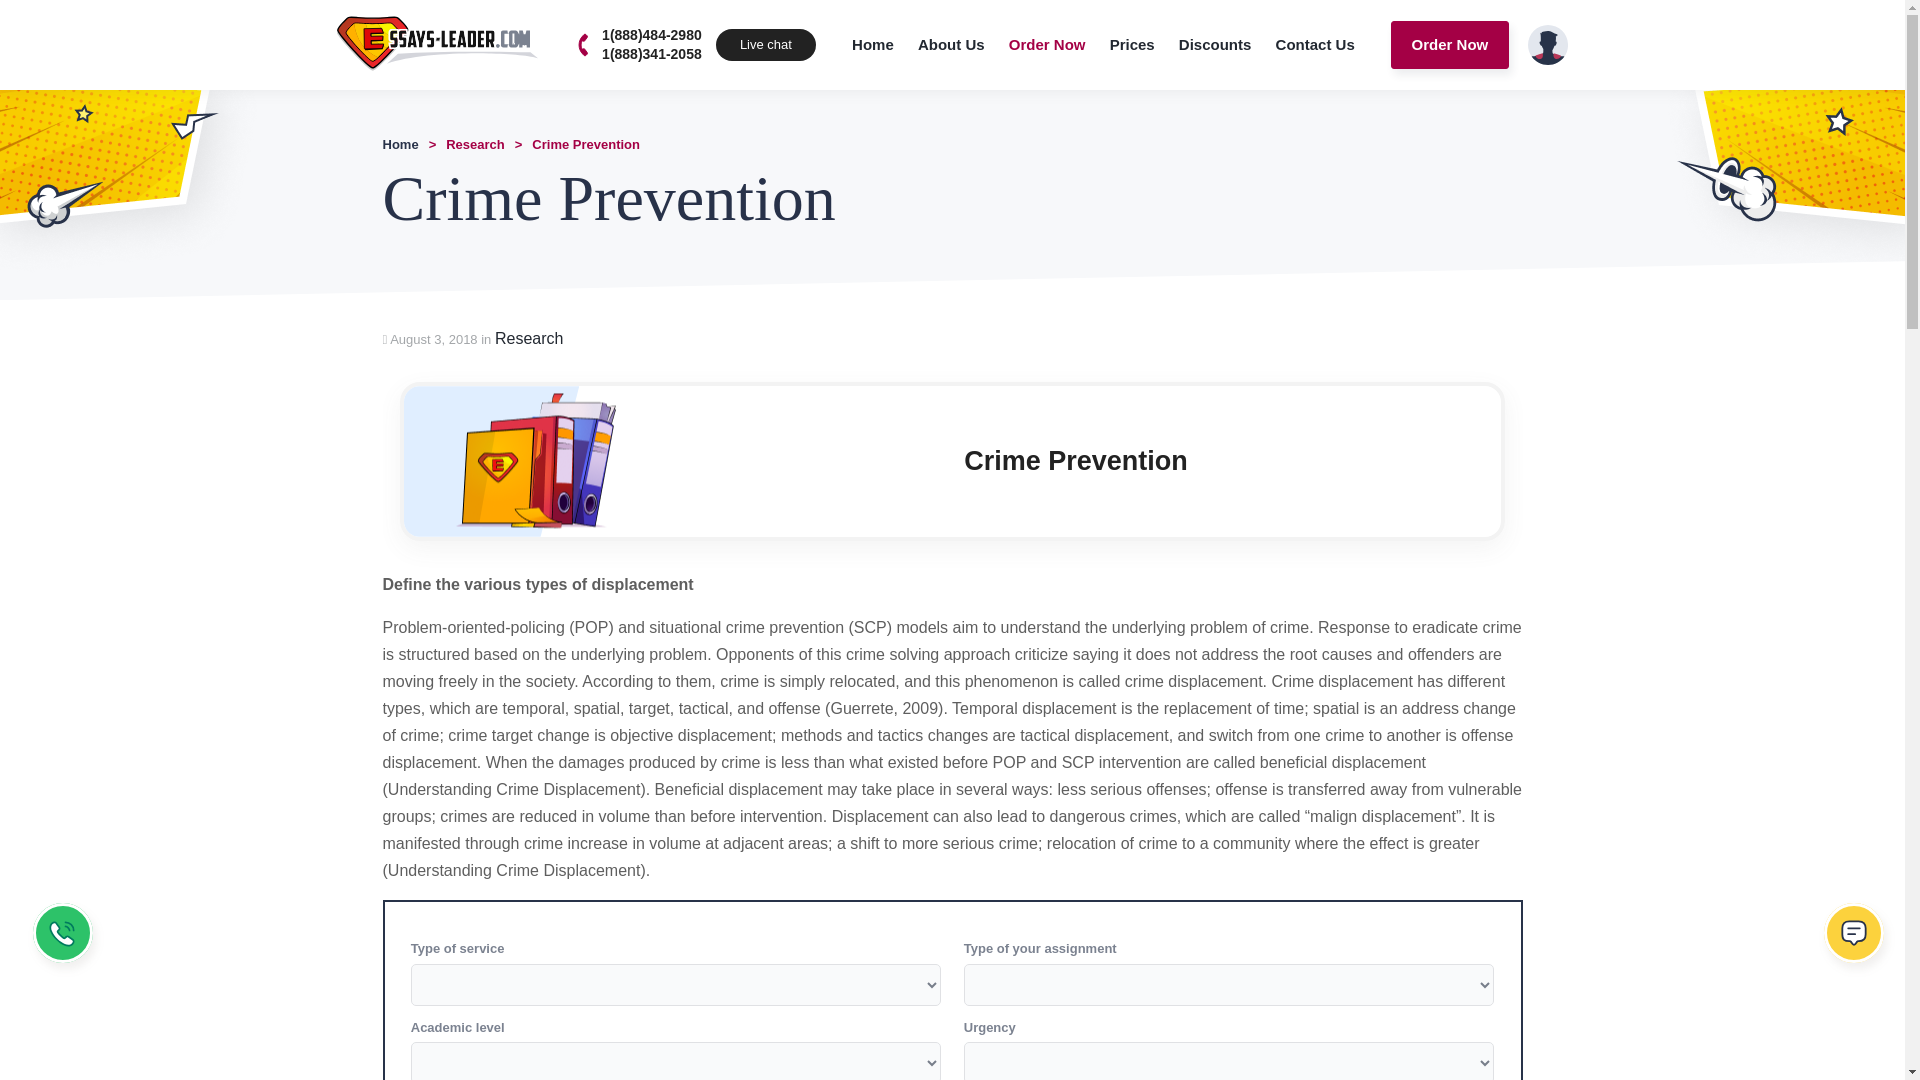 The image size is (1920, 1080). What do you see at coordinates (400, 144) in the screenshot?
I see `Go to Essays.Leader.com.` at bounding box center [400, 144].